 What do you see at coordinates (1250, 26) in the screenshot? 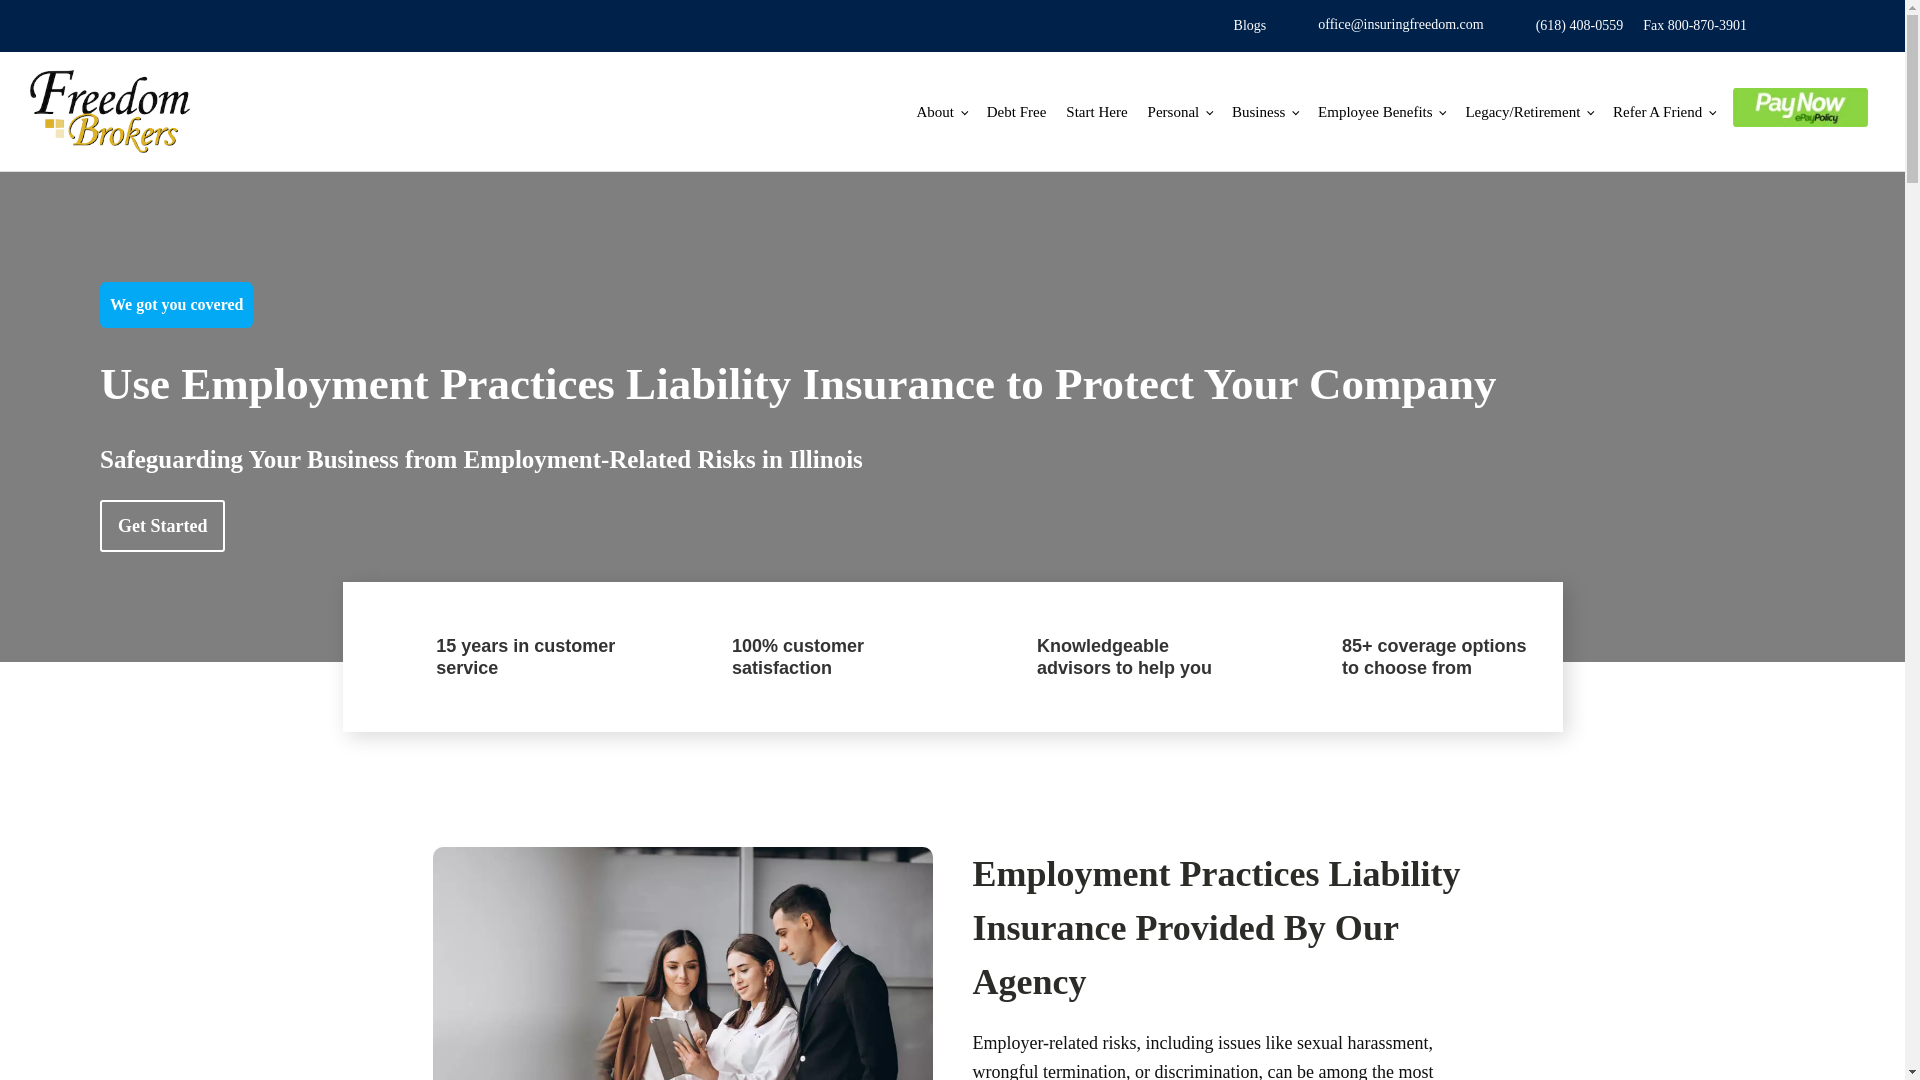
I see `Blogs` at bounding box center [1250, 26].